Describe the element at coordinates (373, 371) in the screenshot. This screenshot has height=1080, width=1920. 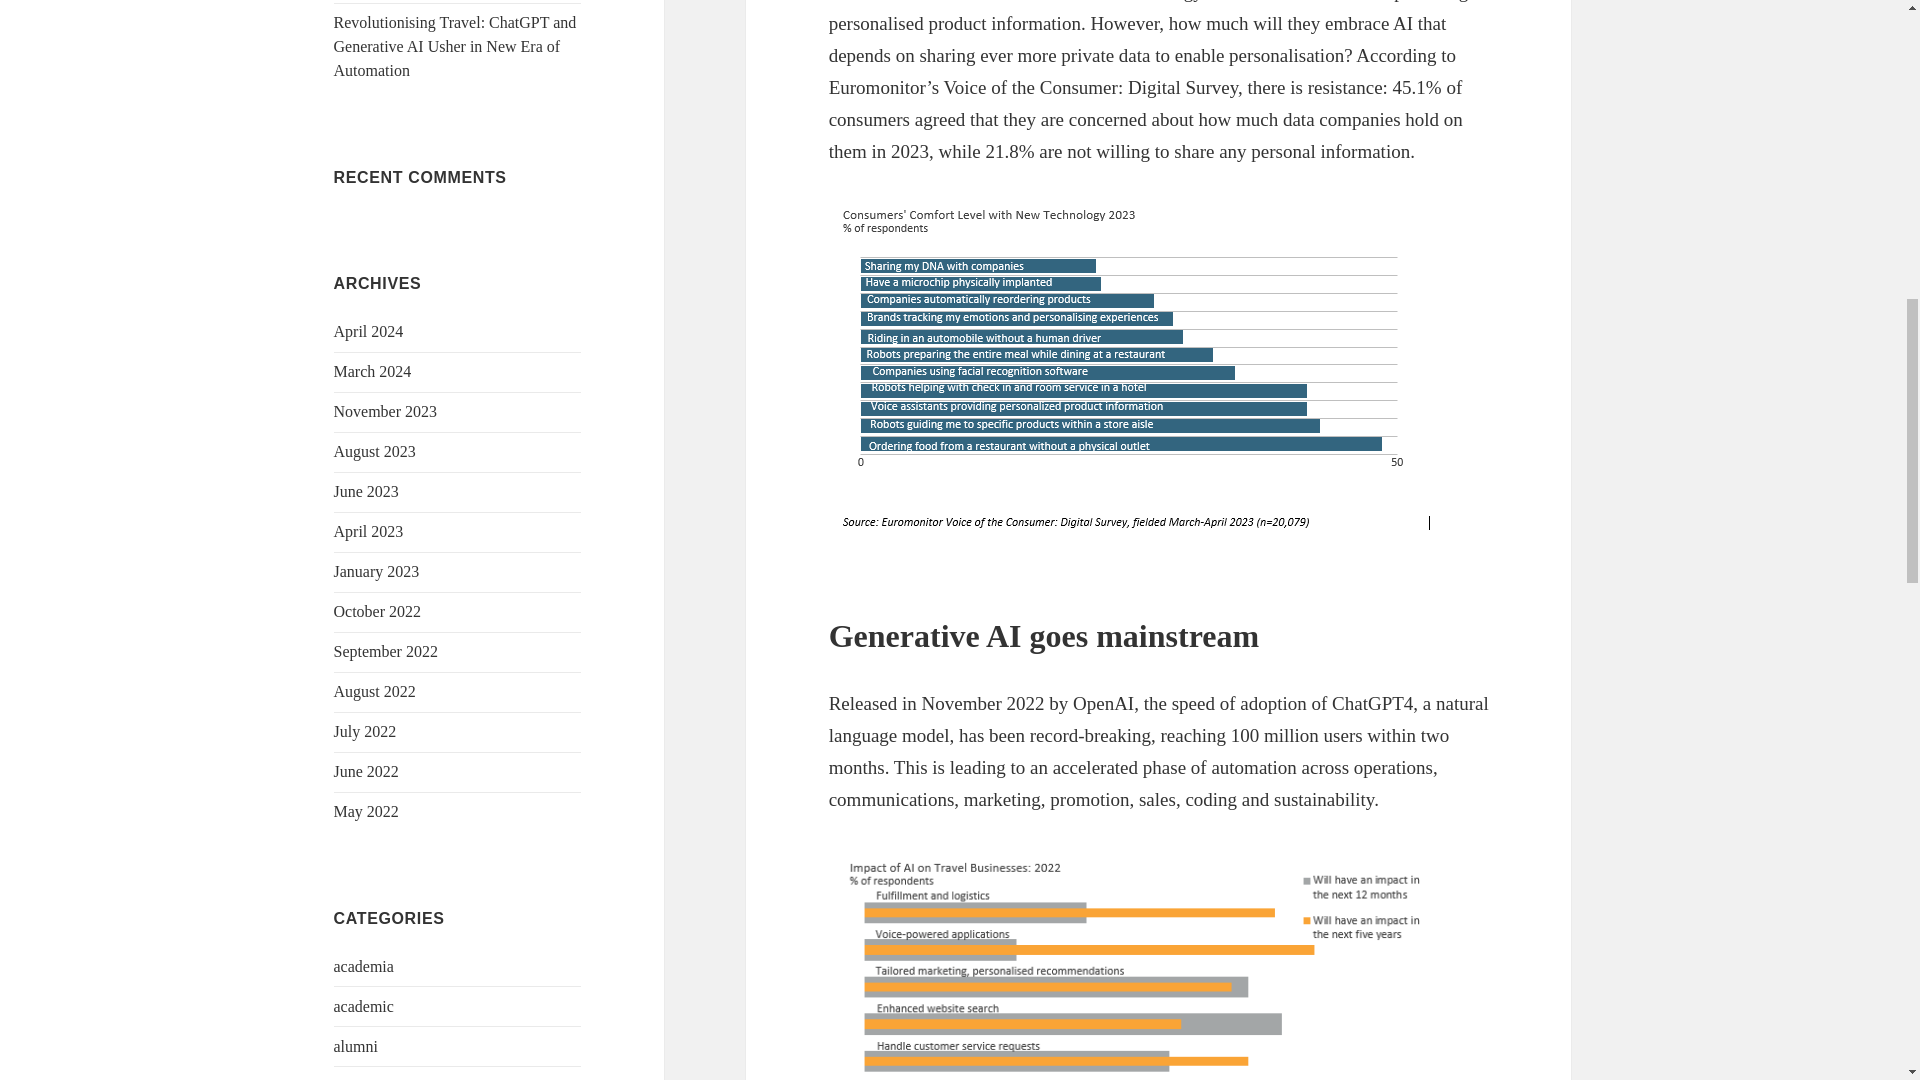
I see `March 2024` at that location.